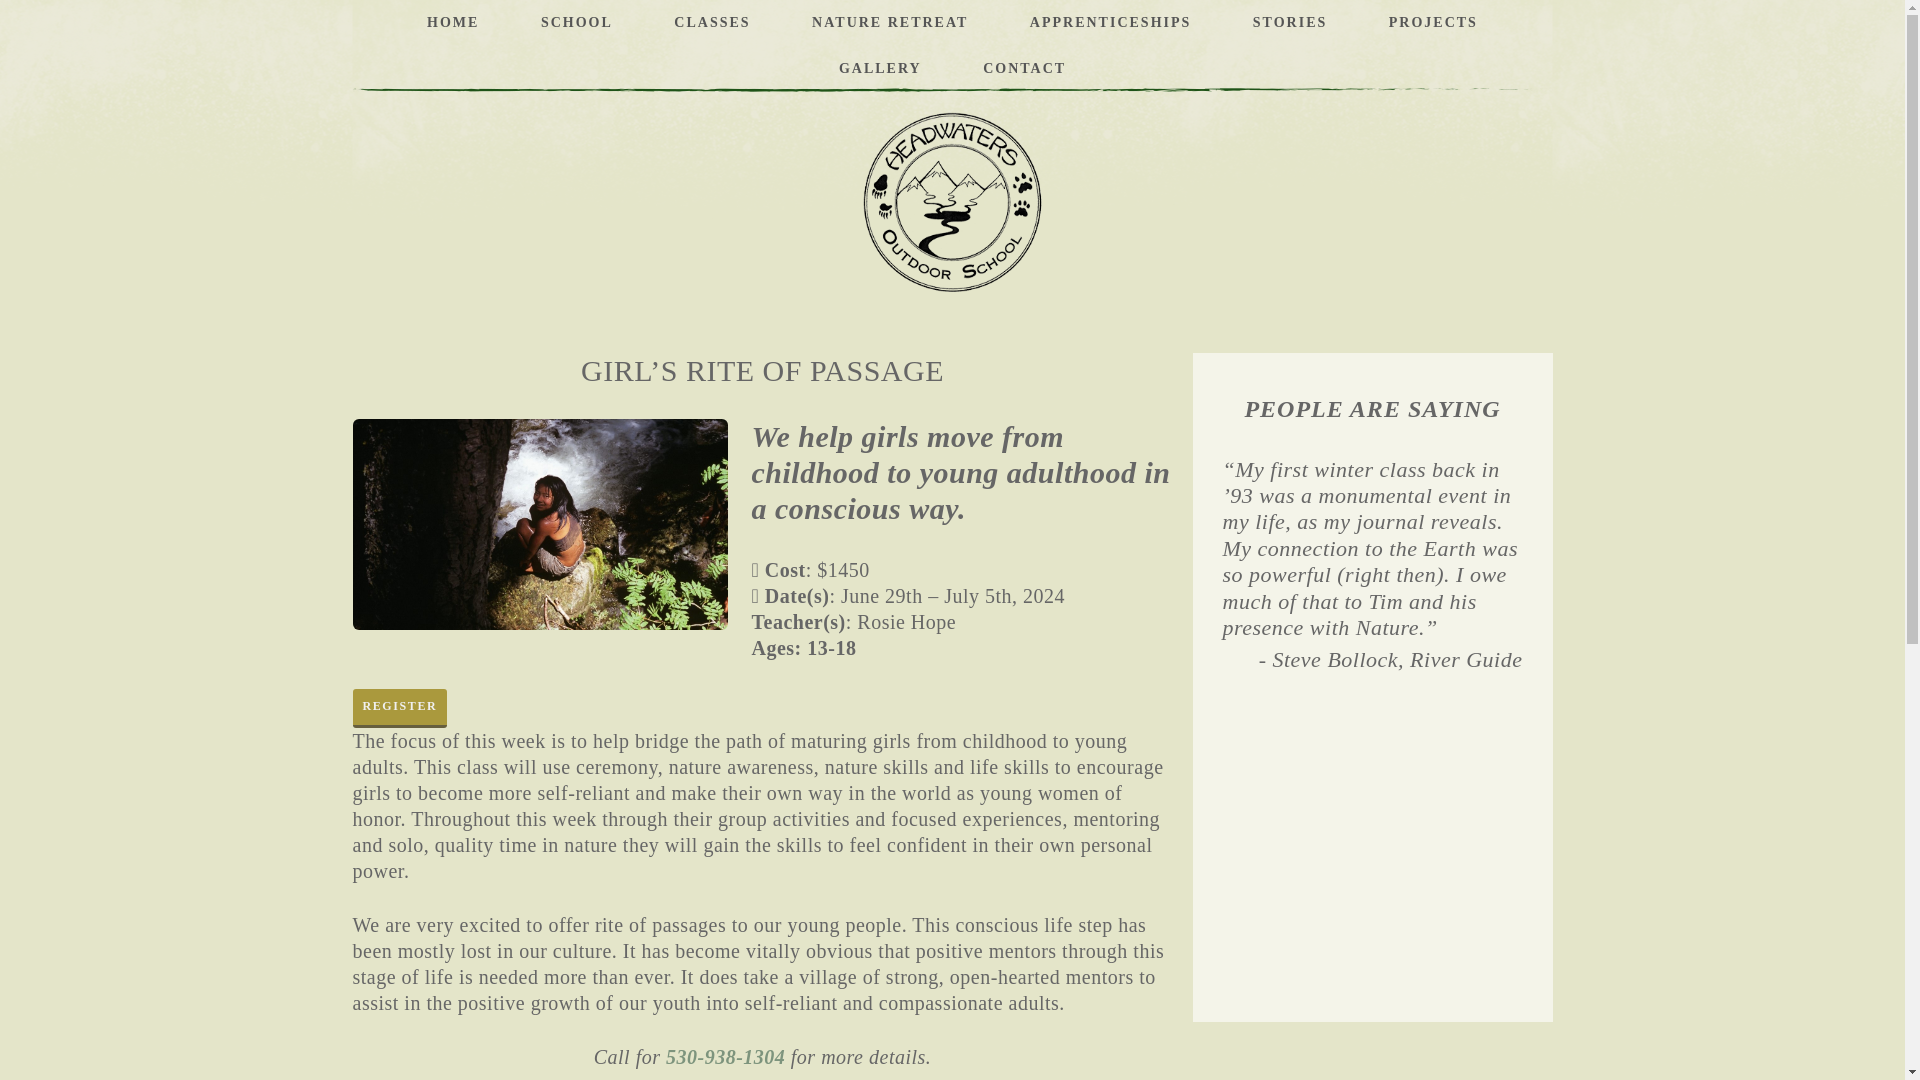 Image resolution: width=1920 pixels, height=1080 pixels. I want to click on SCHOOL, so click(576, 23).